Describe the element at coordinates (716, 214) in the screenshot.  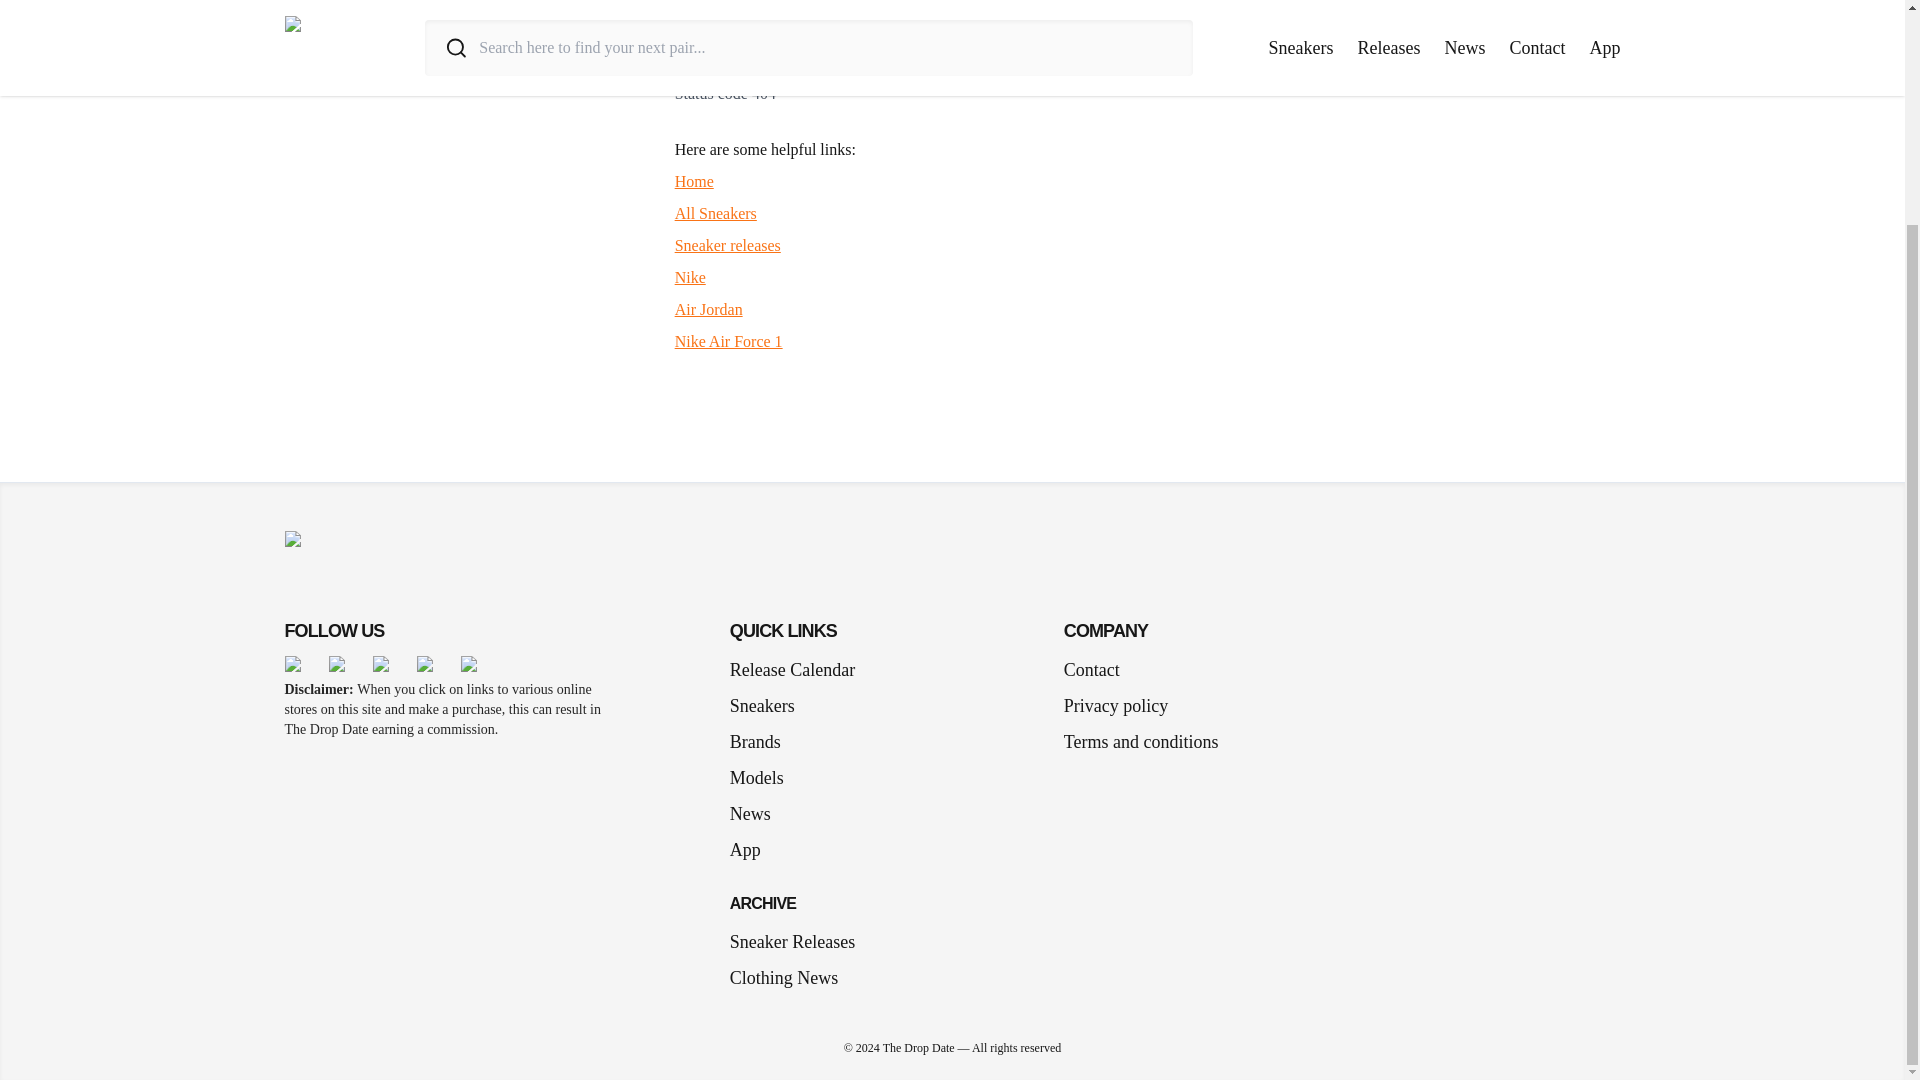
I see `All Sneakers` at that location.